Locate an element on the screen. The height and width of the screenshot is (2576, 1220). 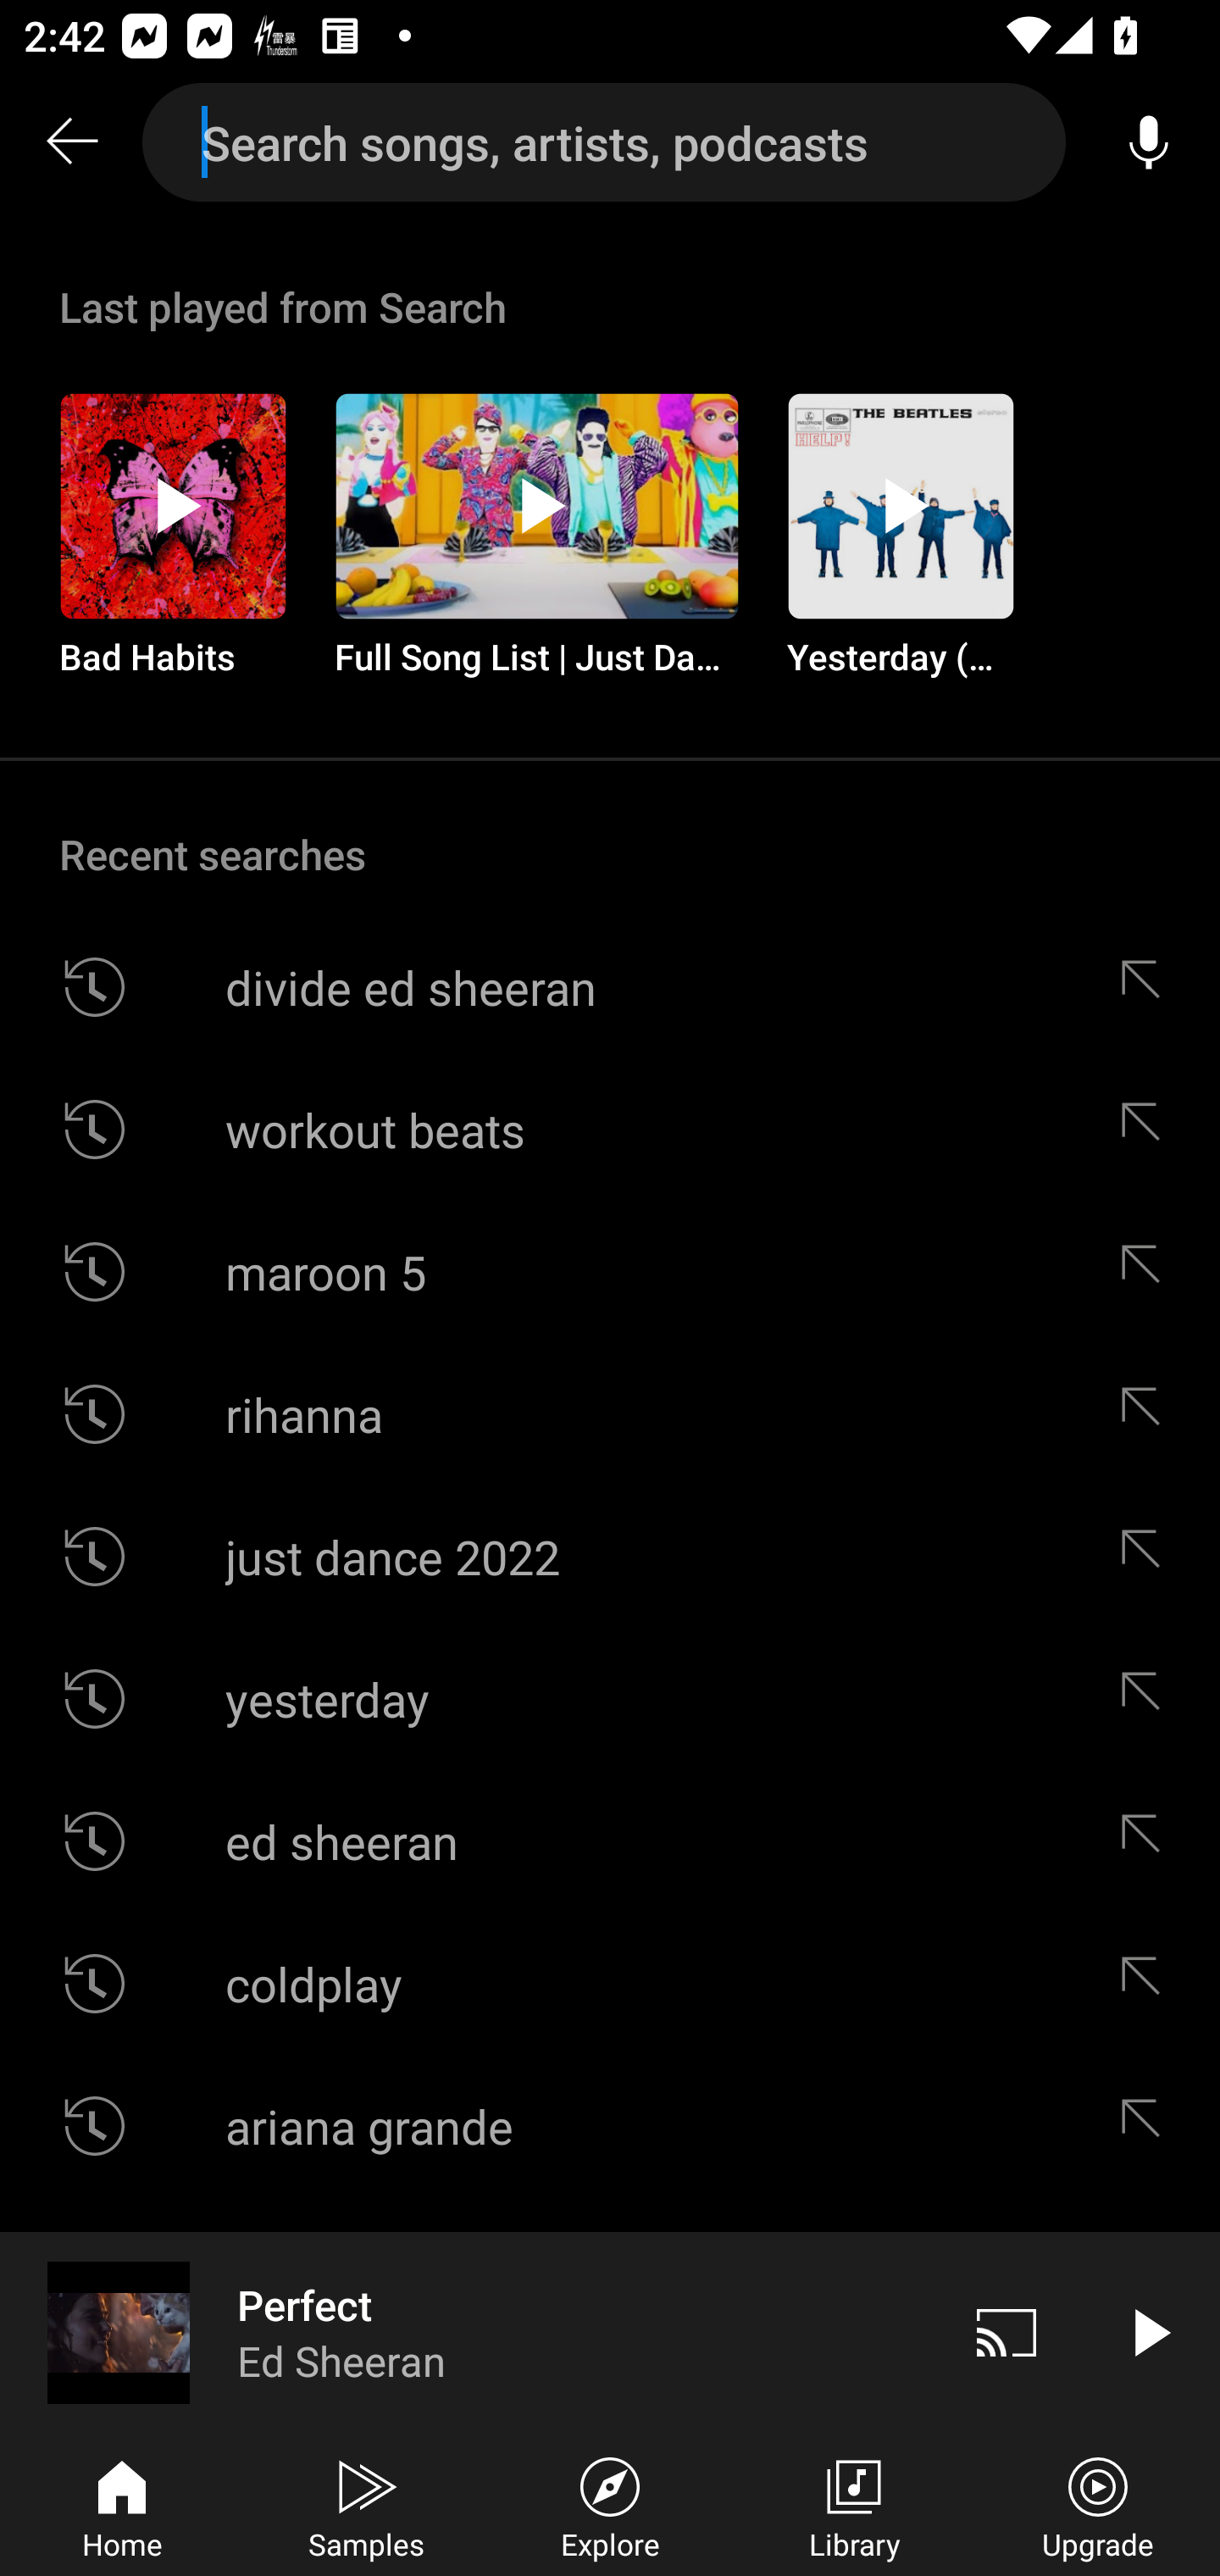
Search songs, artists, podcasts is located at coordinates (604, 142).